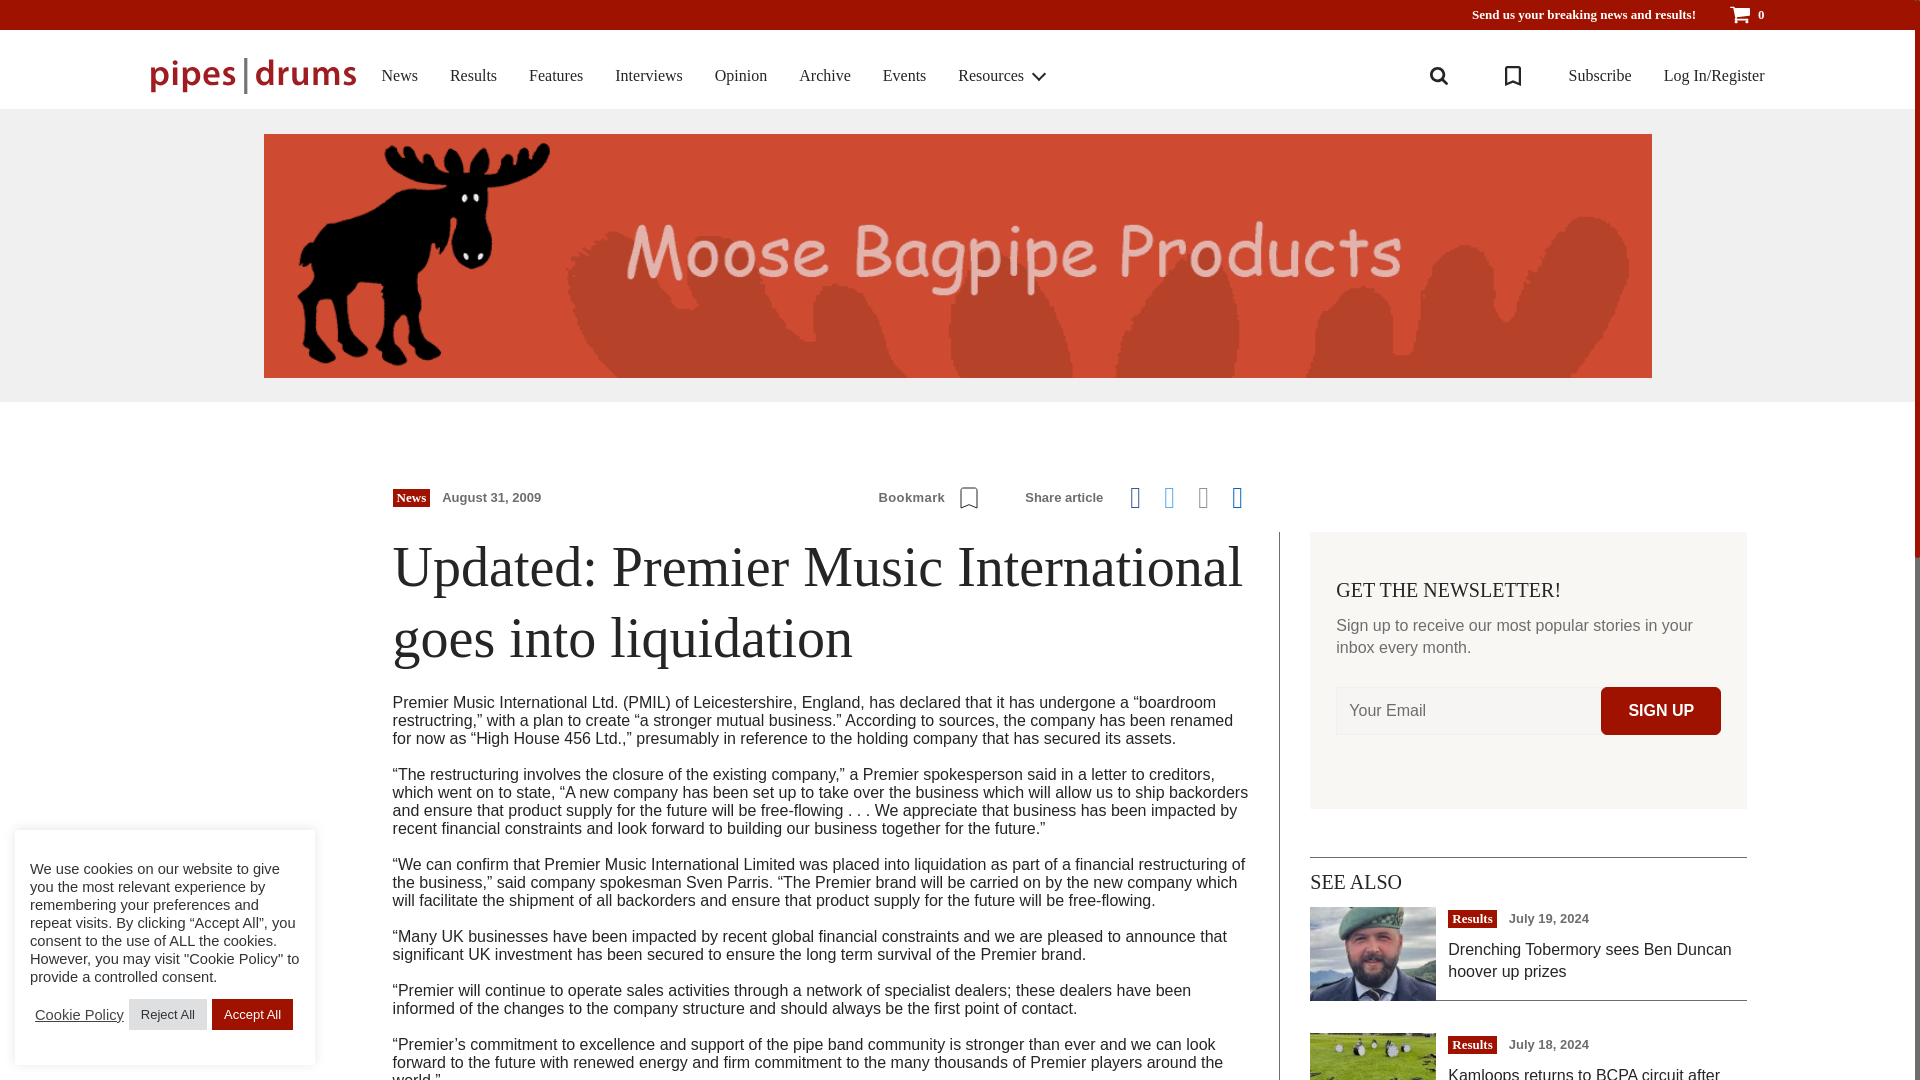 Image resolution: width=1920 pixels, height=1080 pixels. What do you see at coordinates (400, 76) in the screenshot?
I see `News` at bounding box center [400, 76].